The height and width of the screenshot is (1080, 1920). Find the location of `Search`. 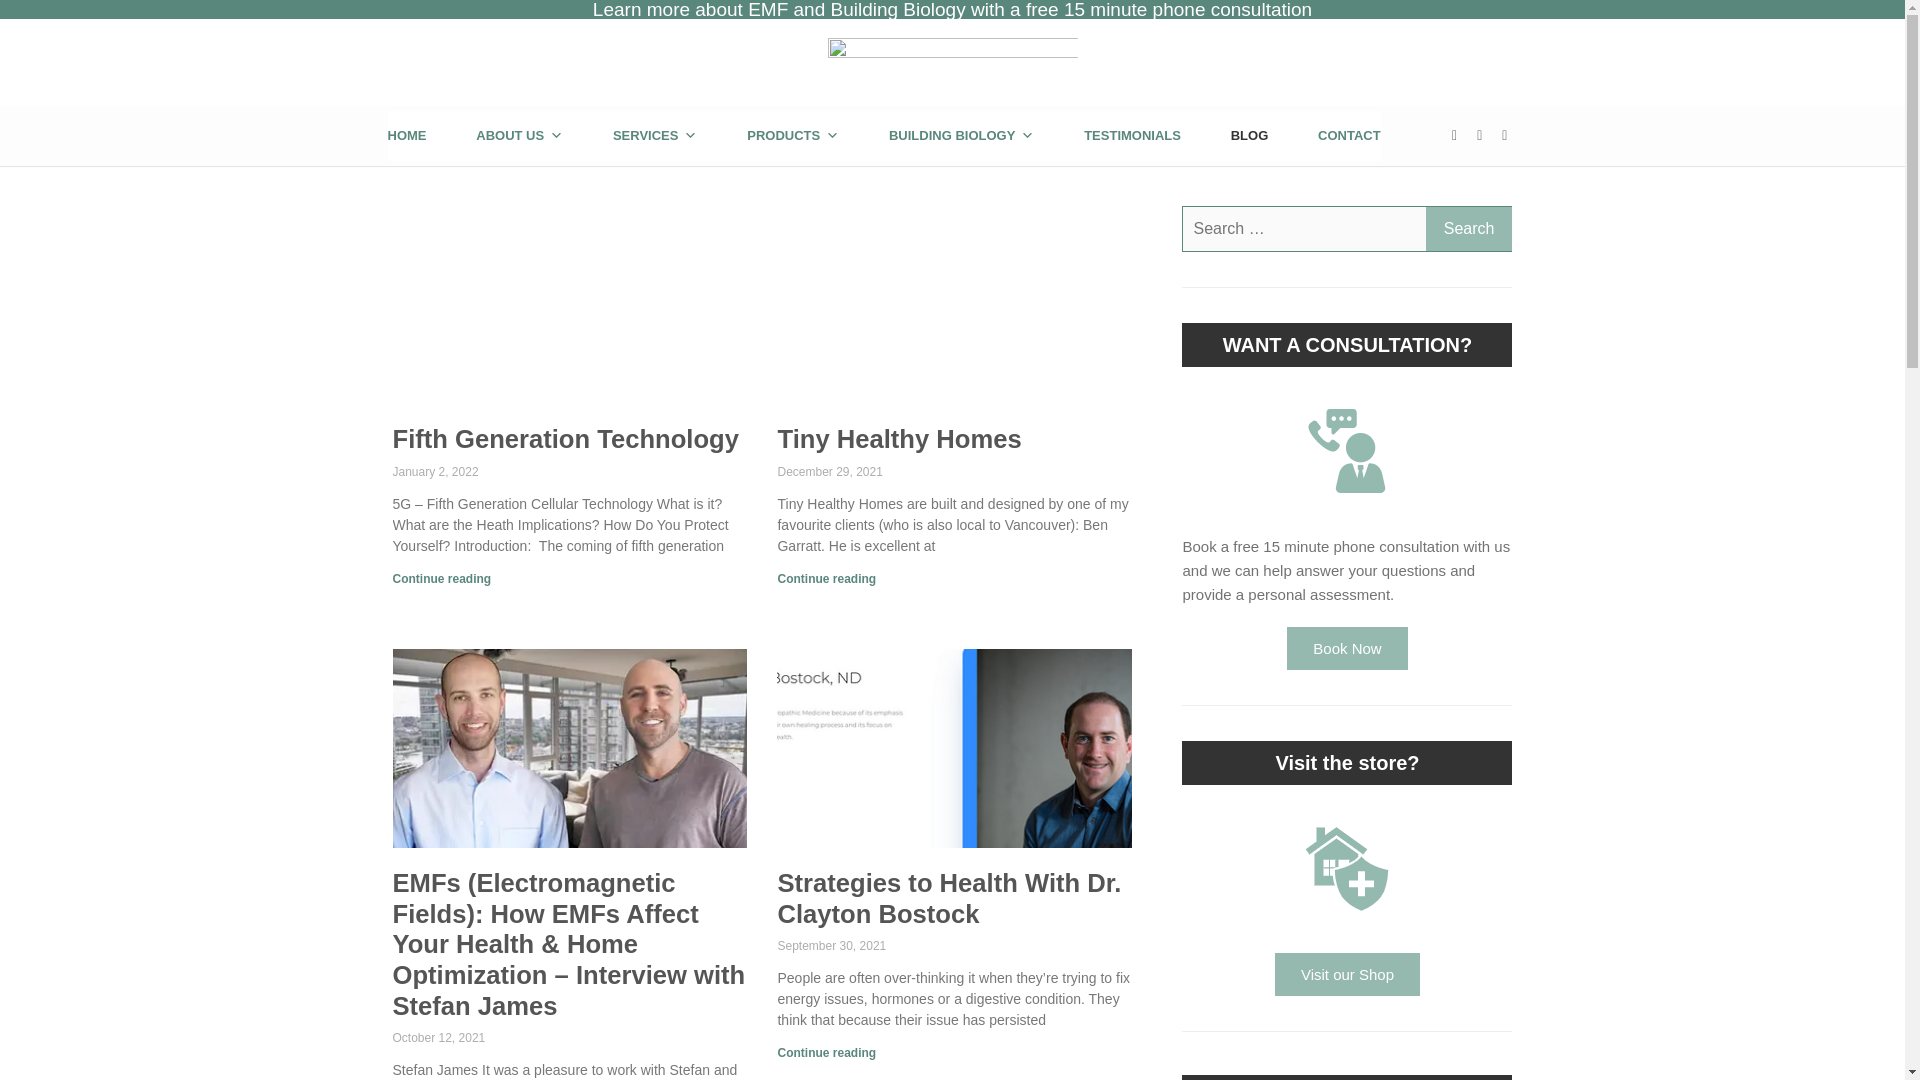

Search is located at coordinates (1469, 228).